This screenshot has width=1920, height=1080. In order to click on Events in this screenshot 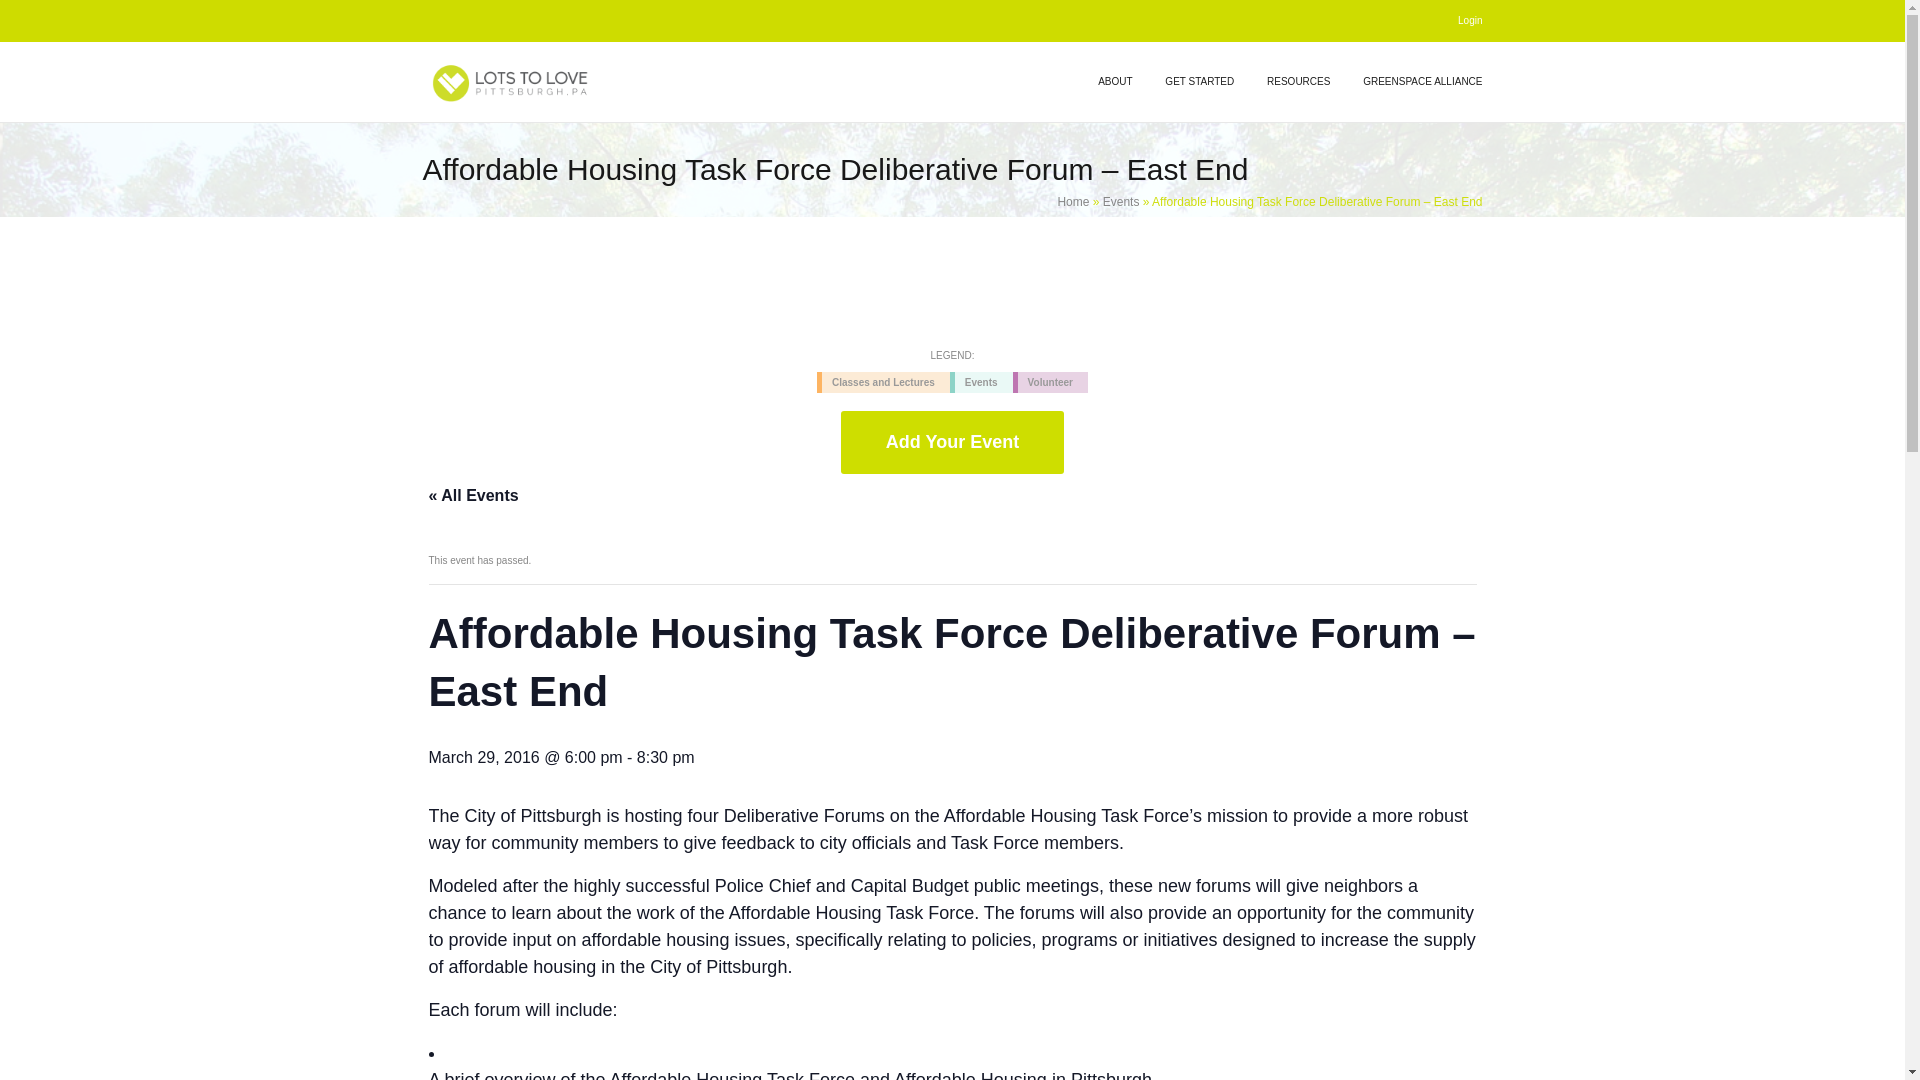, I will do `click(1121, 202)`.